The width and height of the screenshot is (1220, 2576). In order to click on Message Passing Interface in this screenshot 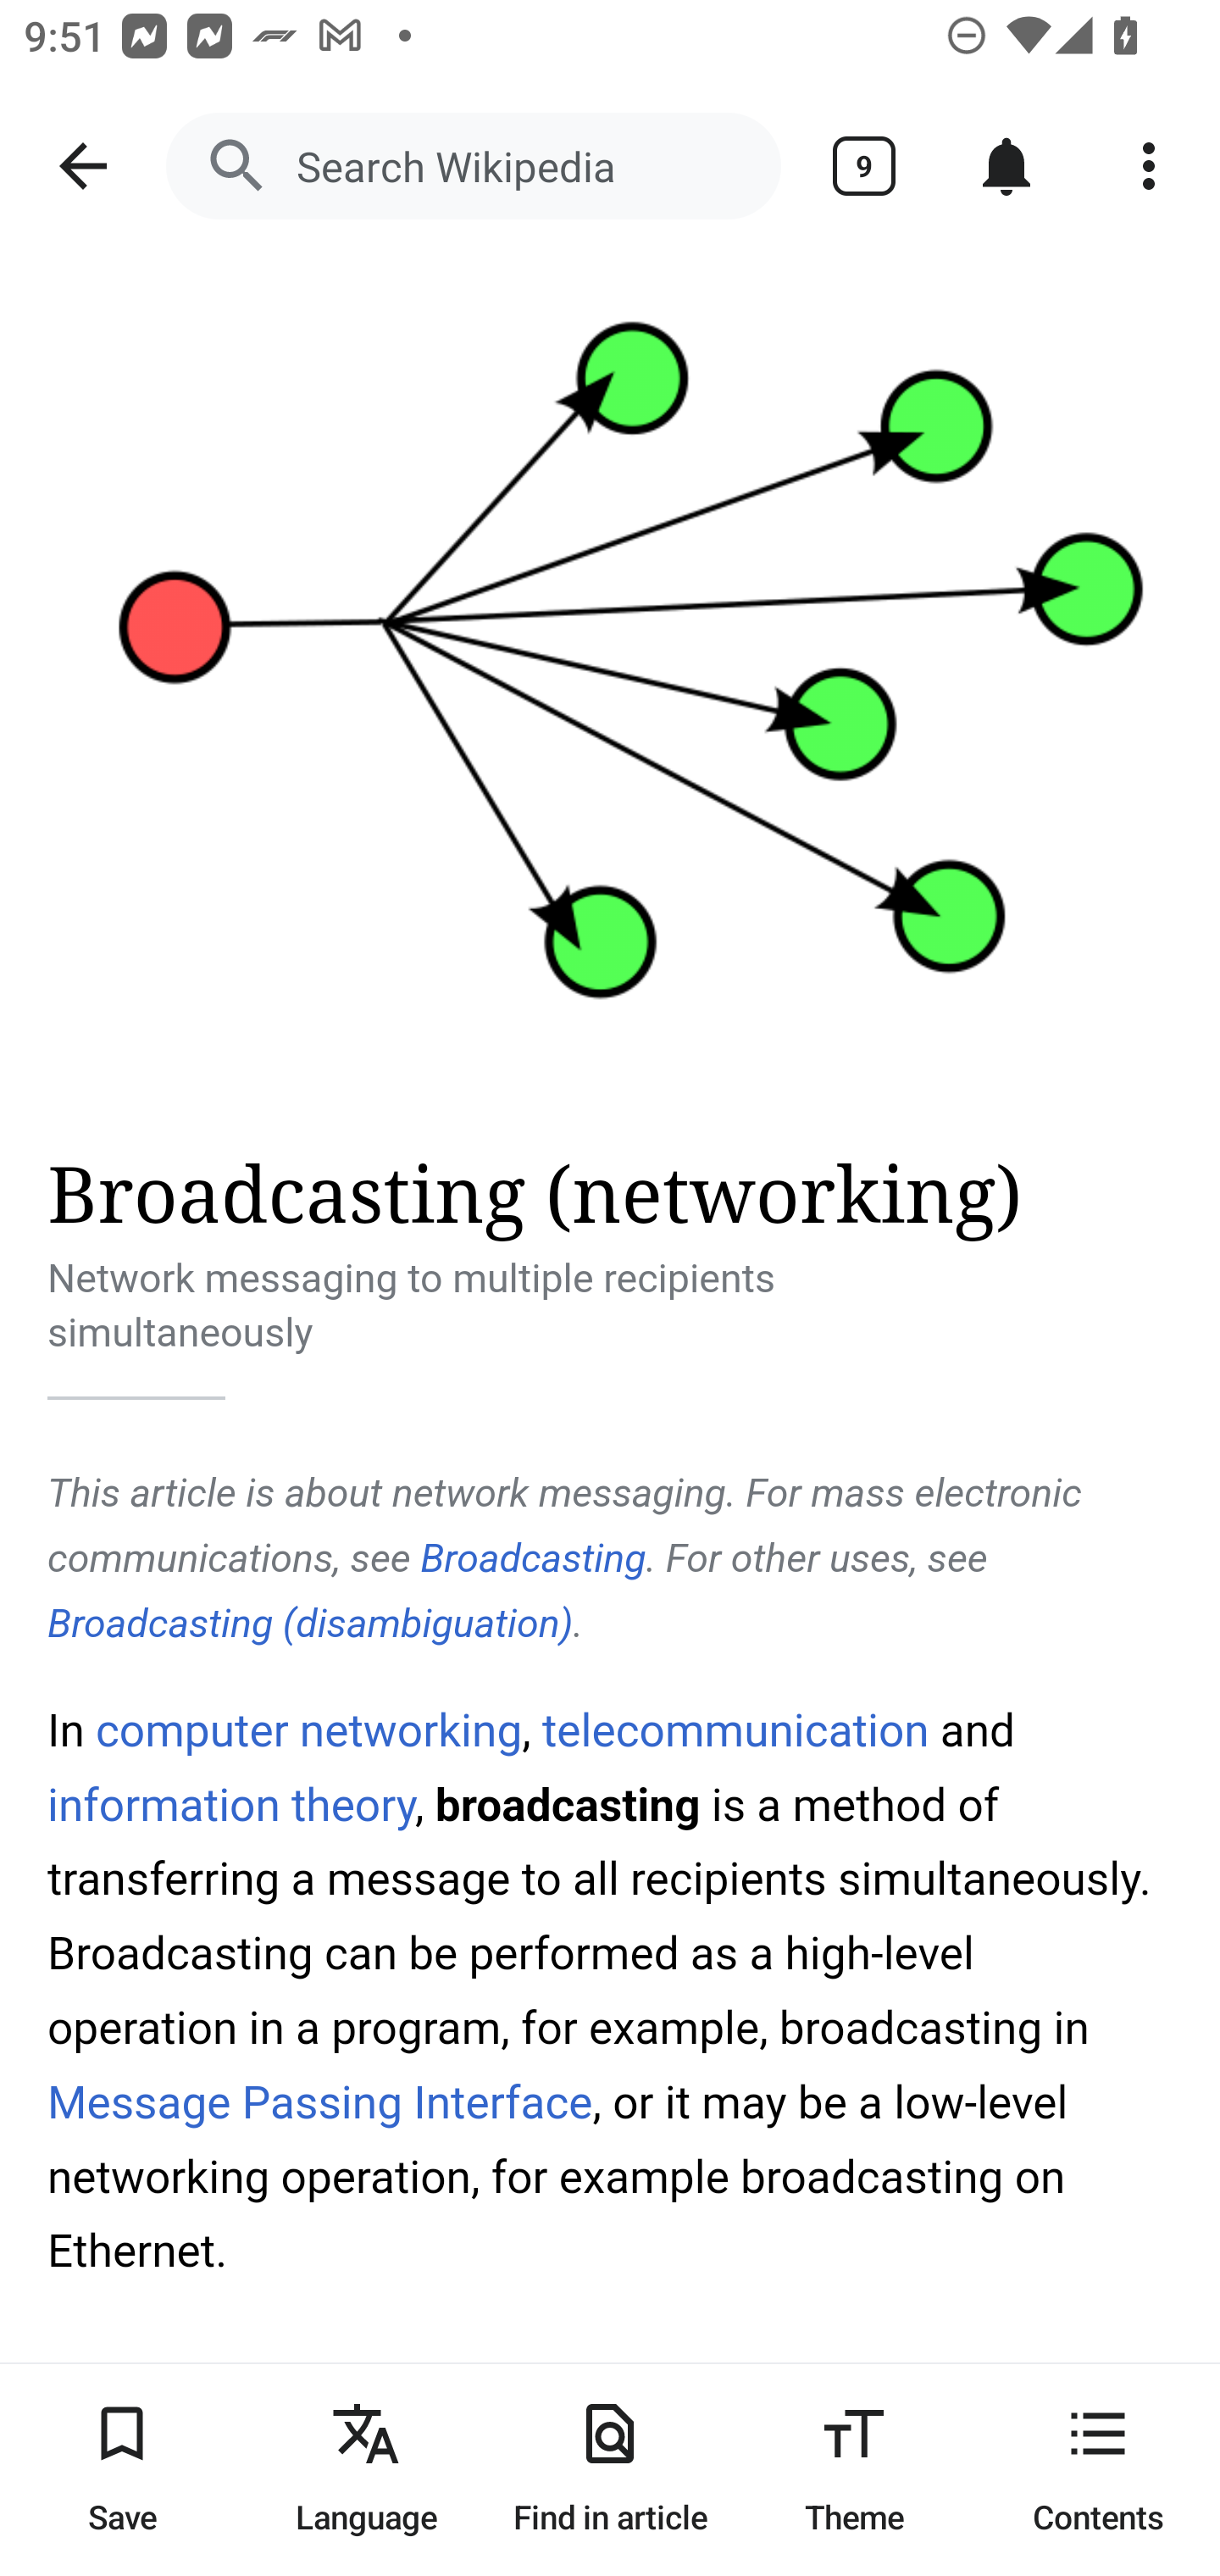, I will do `click(321, 2105)`.